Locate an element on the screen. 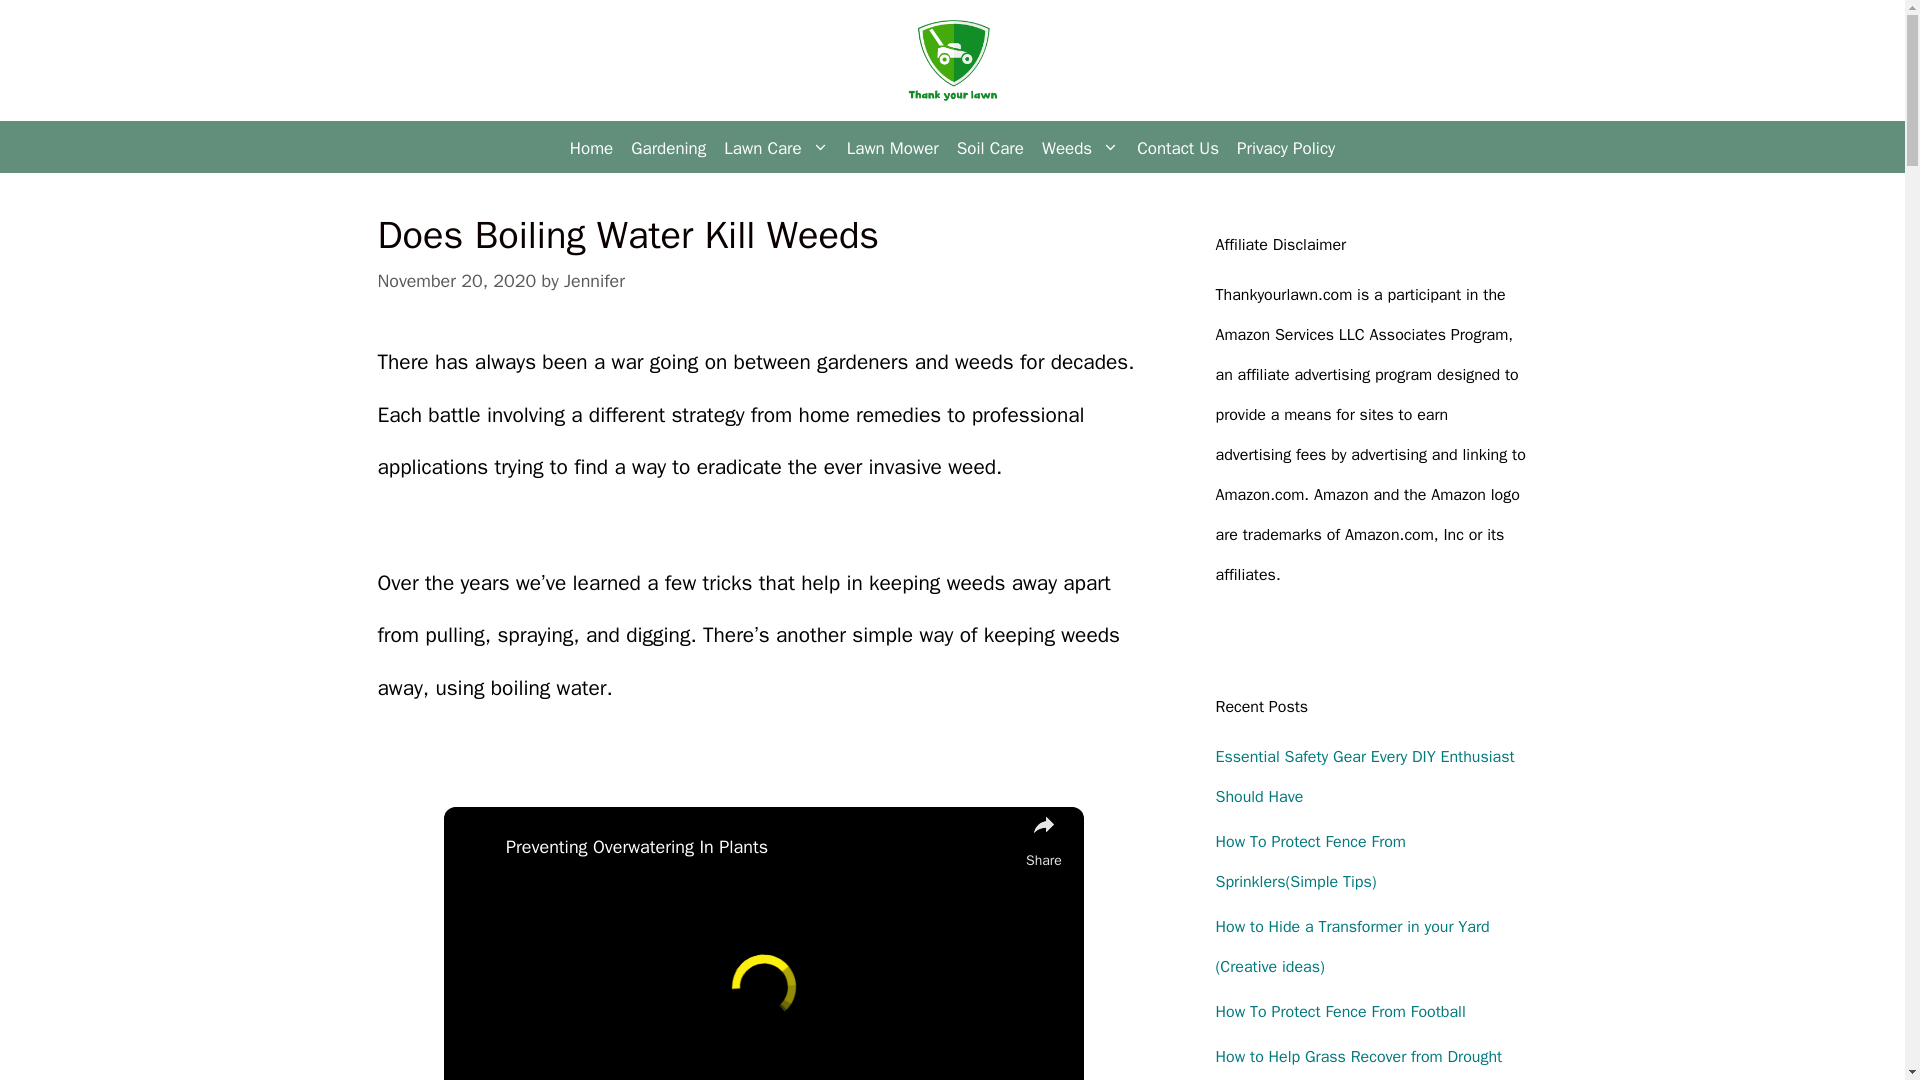 The height and width of the screenshot is (1080, 1920). Weeds is located at coordinates (1080, 148).